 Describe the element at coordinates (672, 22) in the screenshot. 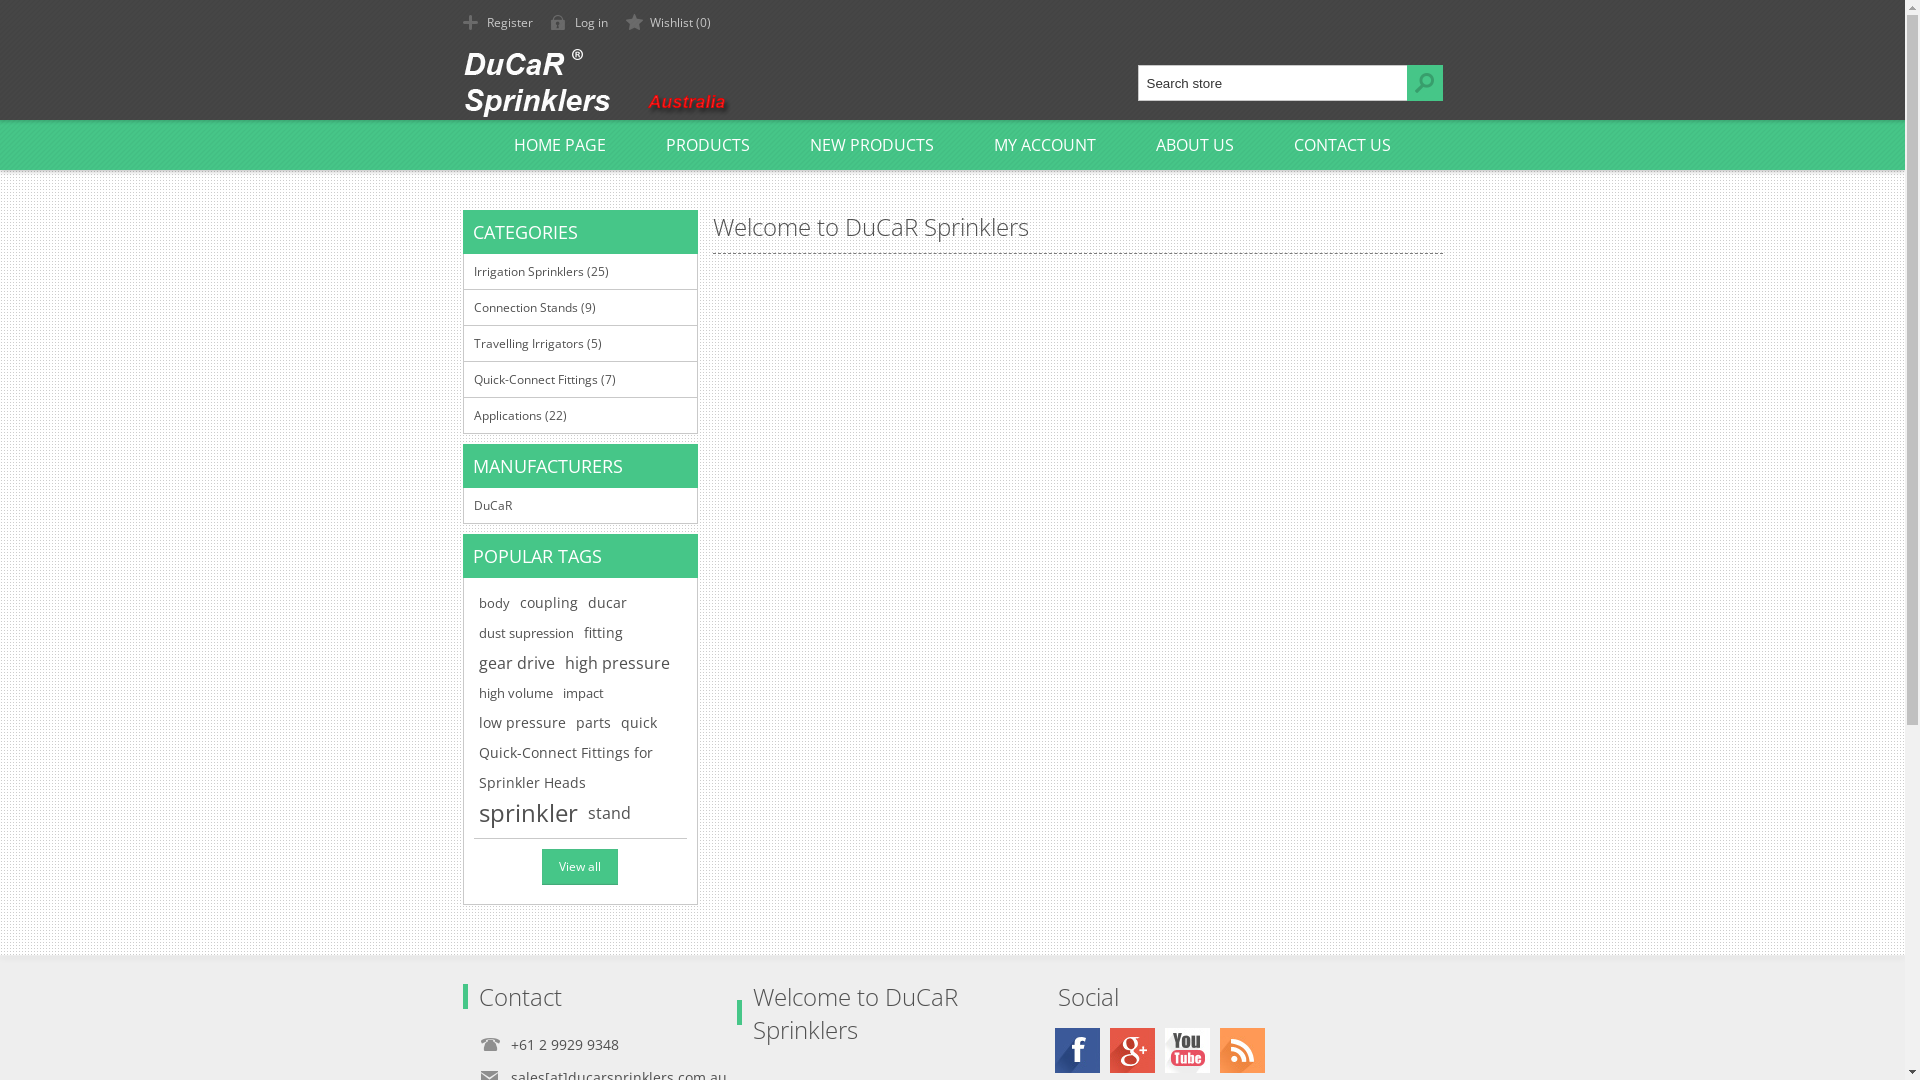

I see `Wishlist (0)` at that location.